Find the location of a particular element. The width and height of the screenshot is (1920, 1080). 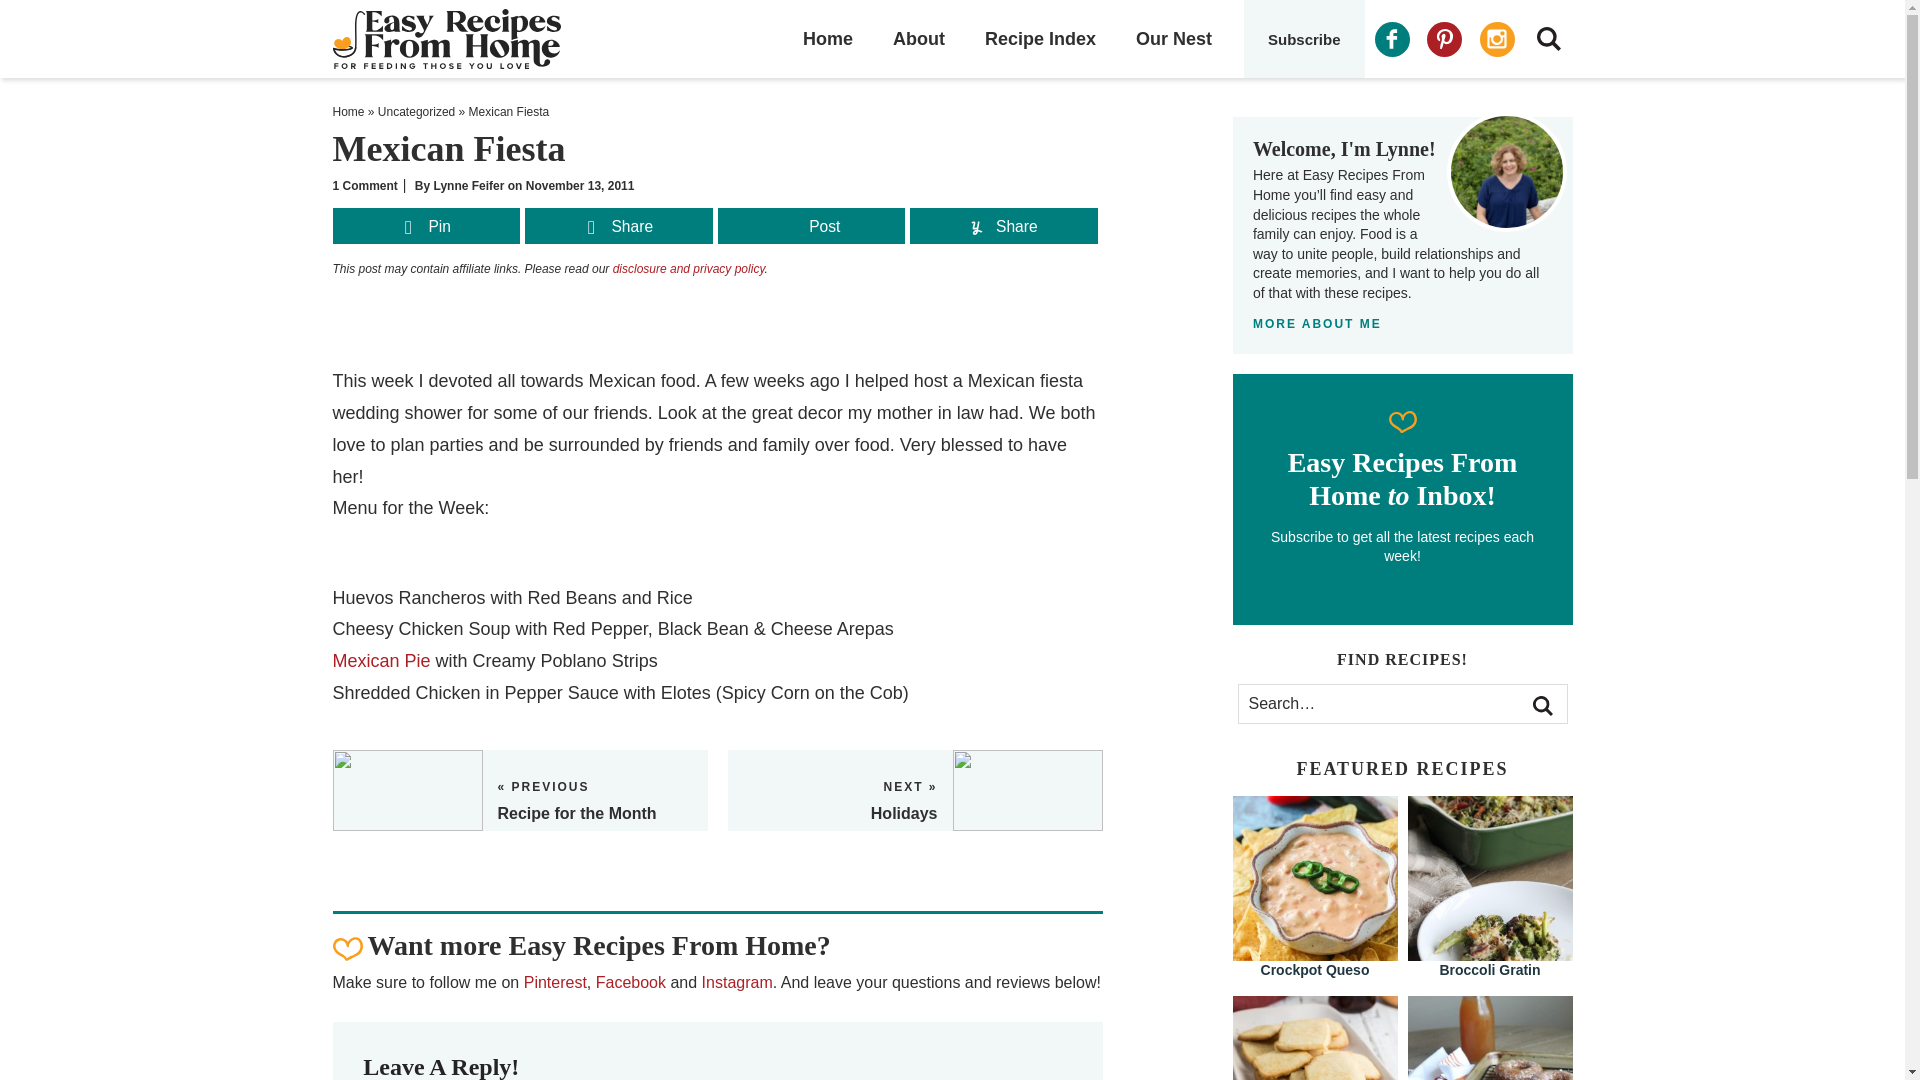

Home is located at coordinates (348, 111).